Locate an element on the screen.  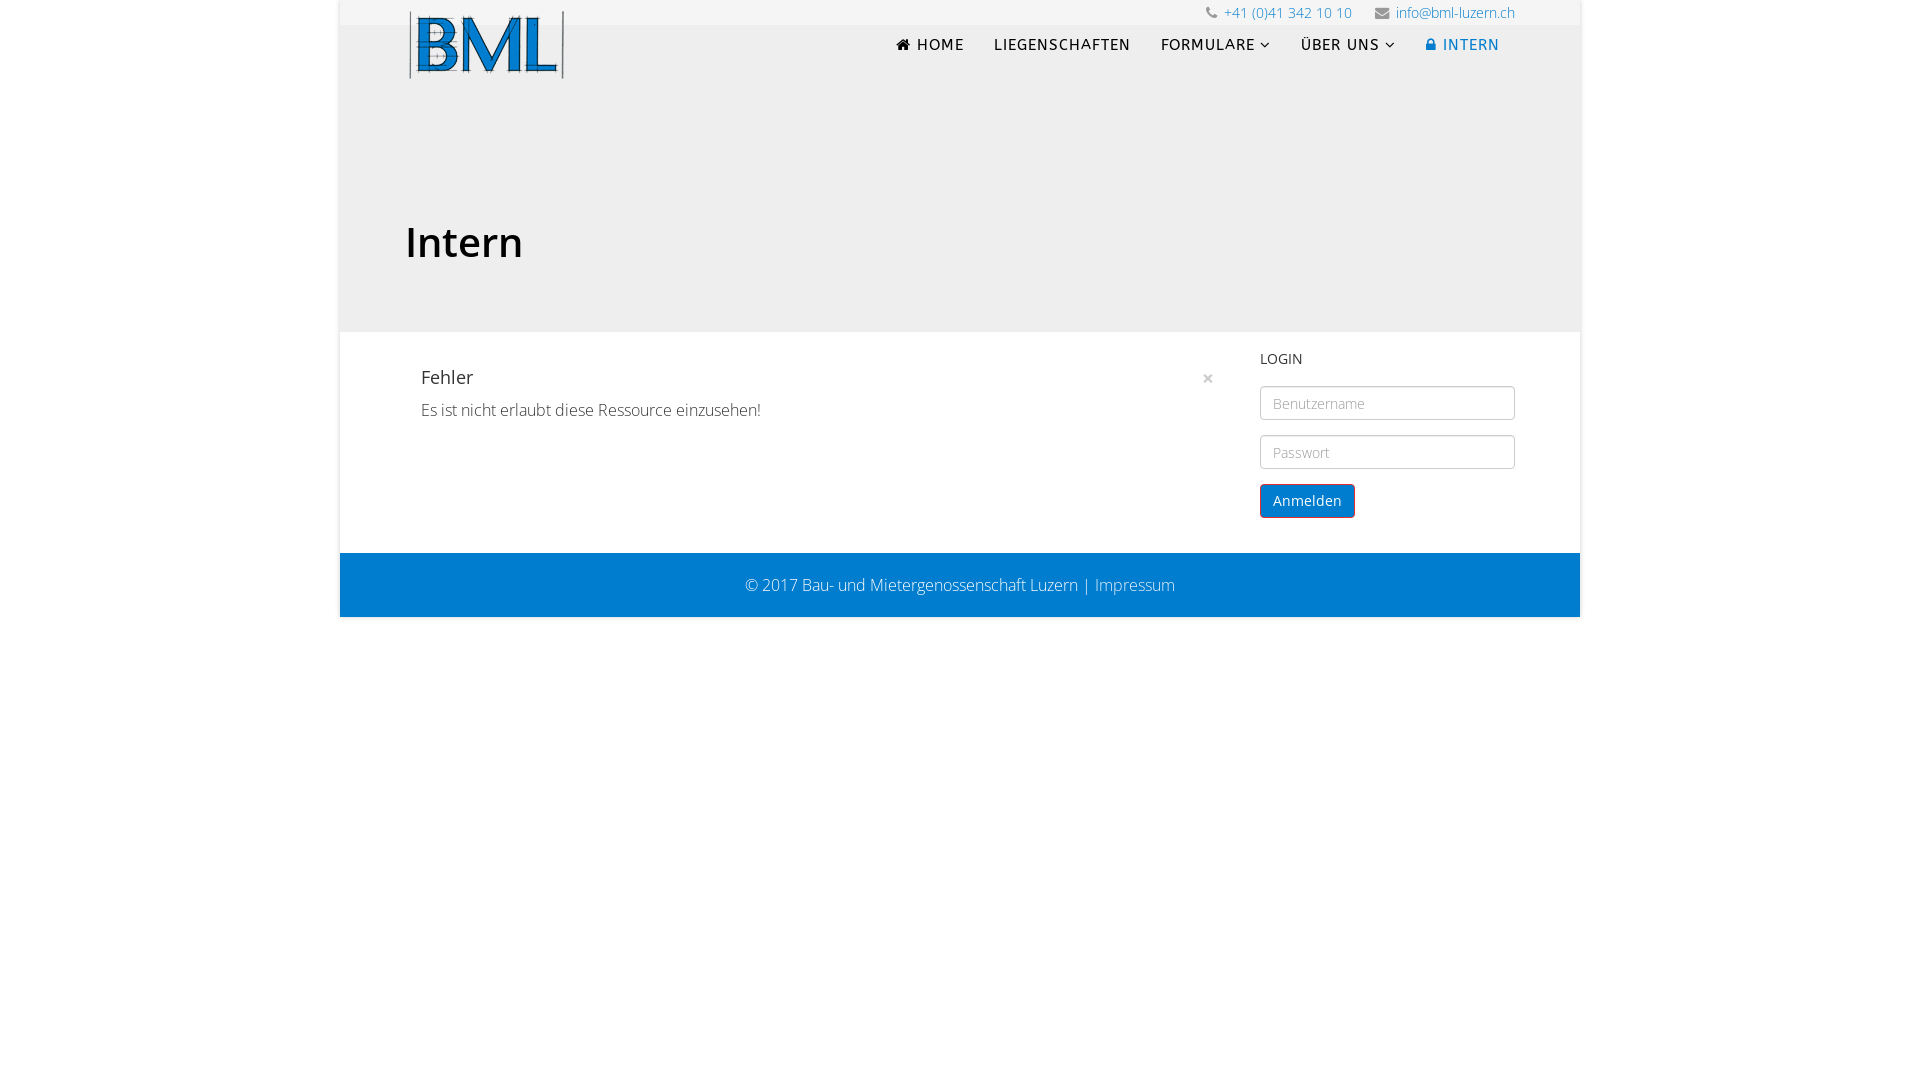
LIEGENSCHAFTEN is located at coordinates (1062, 45).